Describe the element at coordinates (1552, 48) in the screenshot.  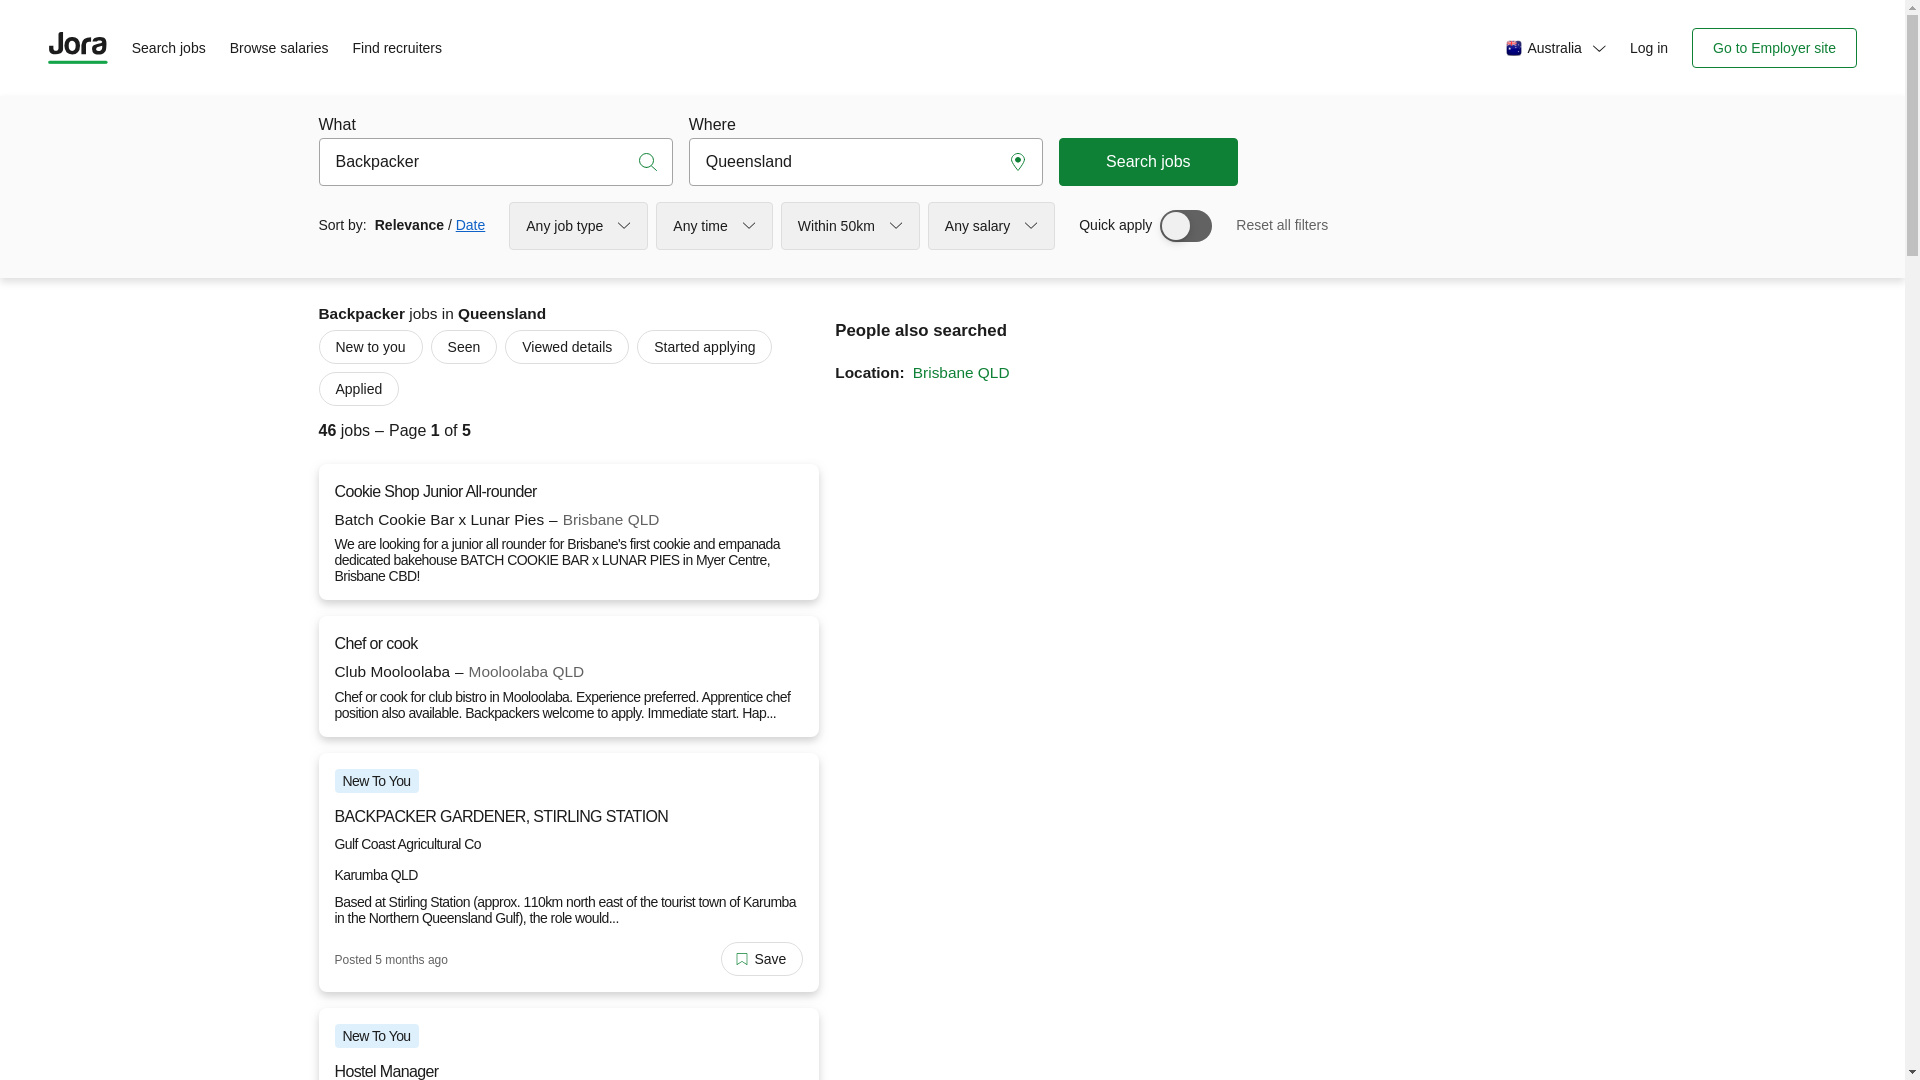
I see `Australia` at that location.